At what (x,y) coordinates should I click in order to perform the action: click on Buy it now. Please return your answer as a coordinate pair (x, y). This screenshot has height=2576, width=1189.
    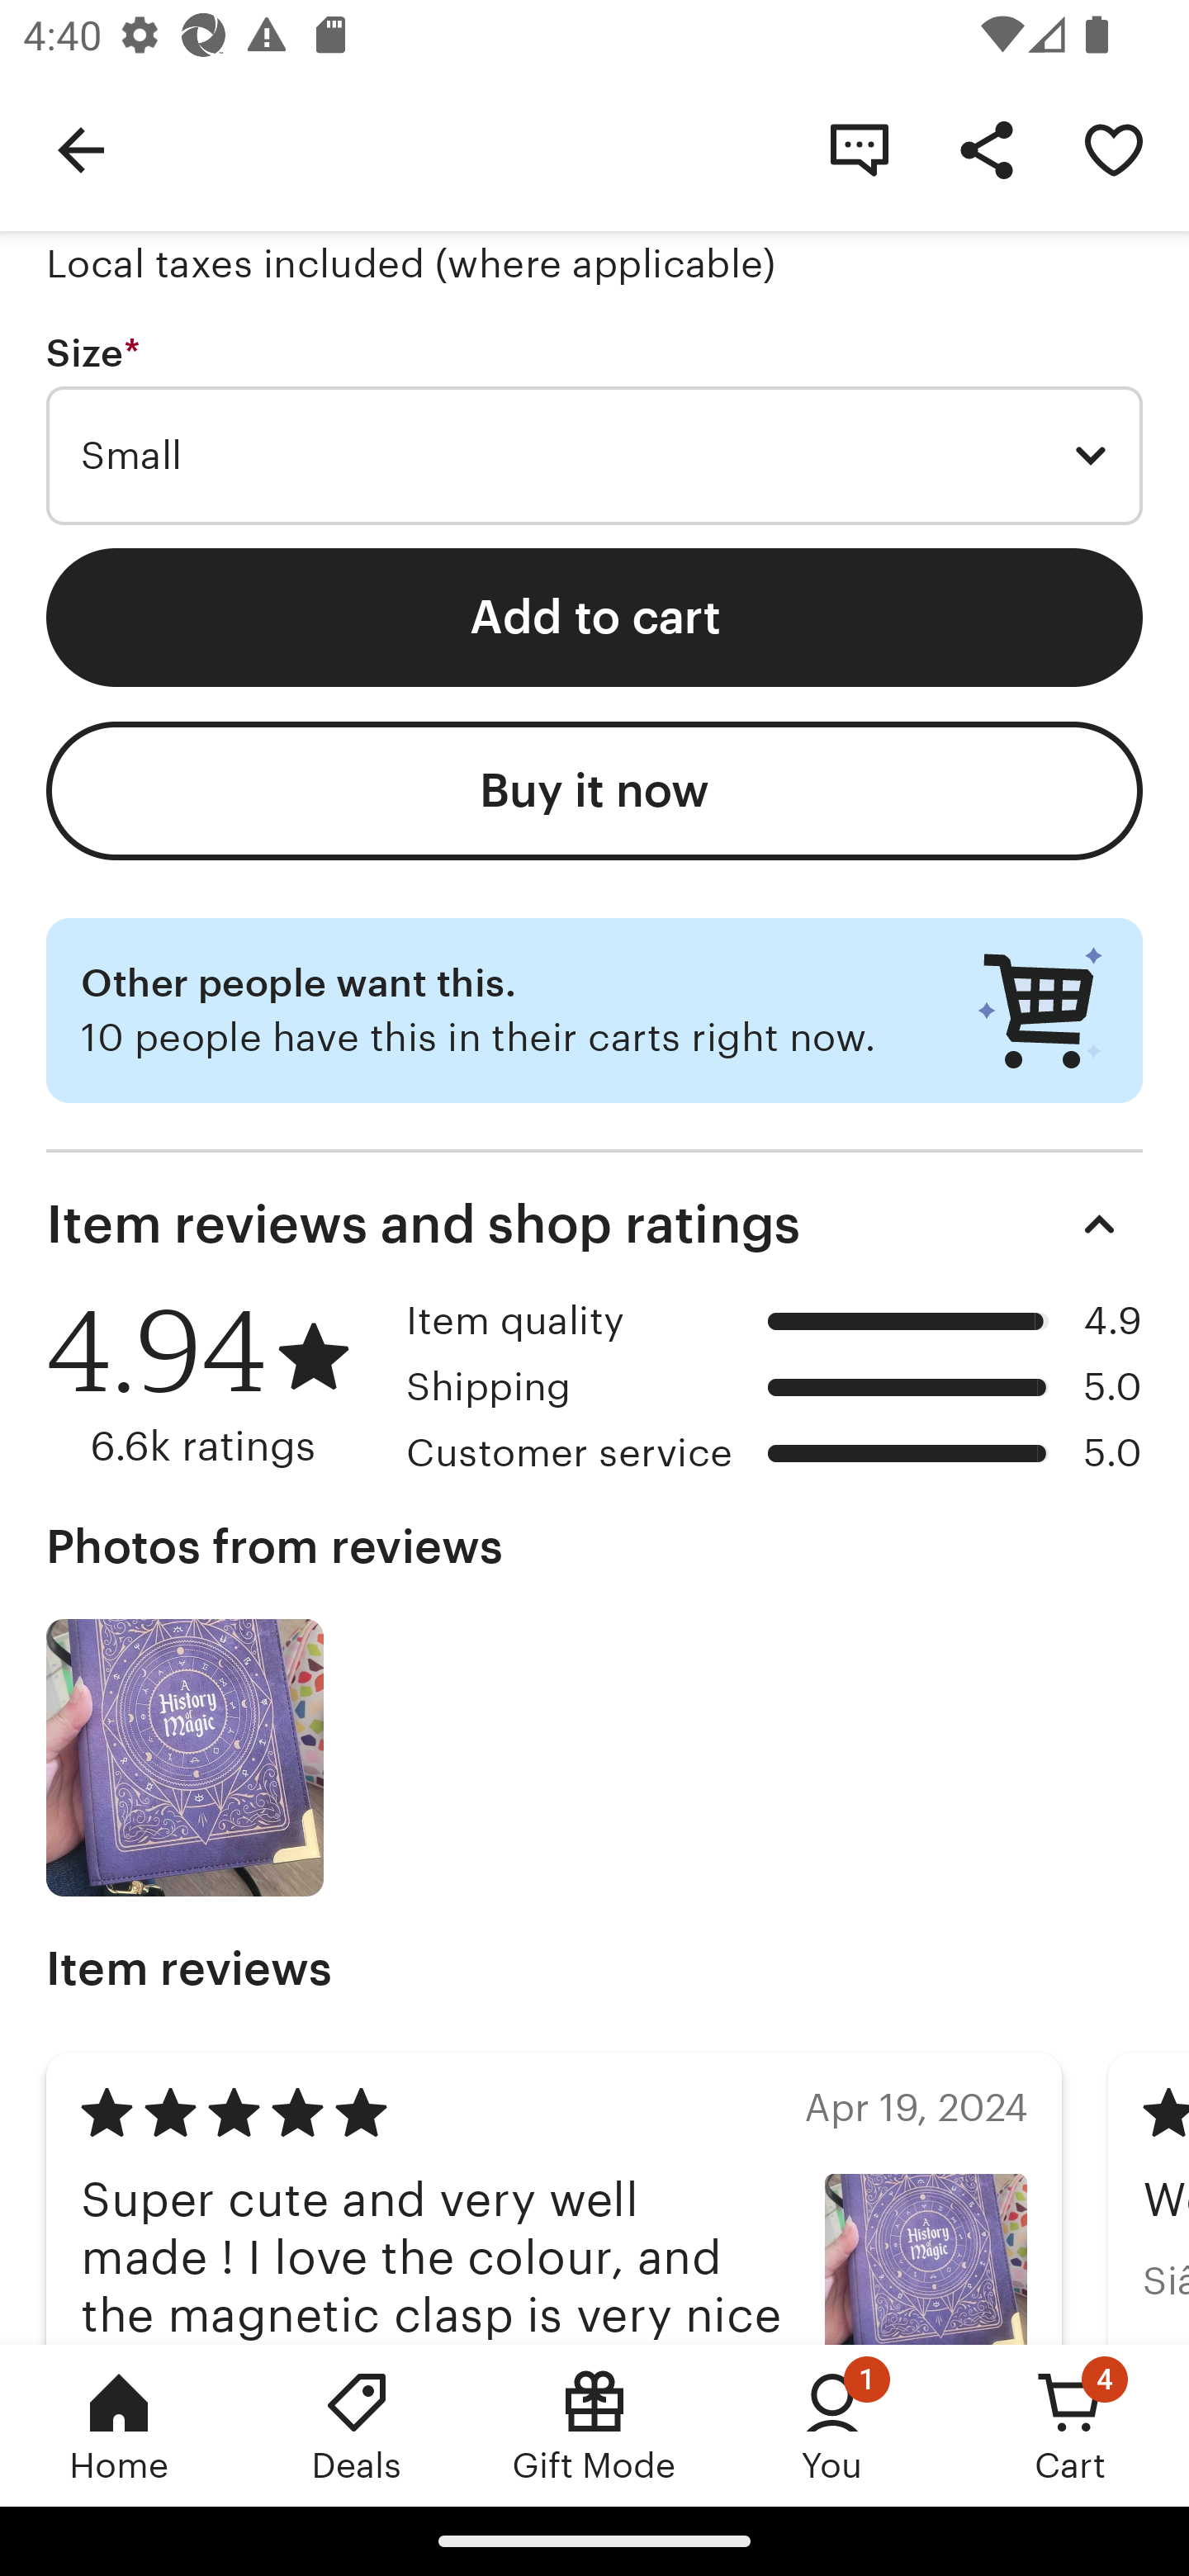
    Looking at the image, I should click on (594, 791).